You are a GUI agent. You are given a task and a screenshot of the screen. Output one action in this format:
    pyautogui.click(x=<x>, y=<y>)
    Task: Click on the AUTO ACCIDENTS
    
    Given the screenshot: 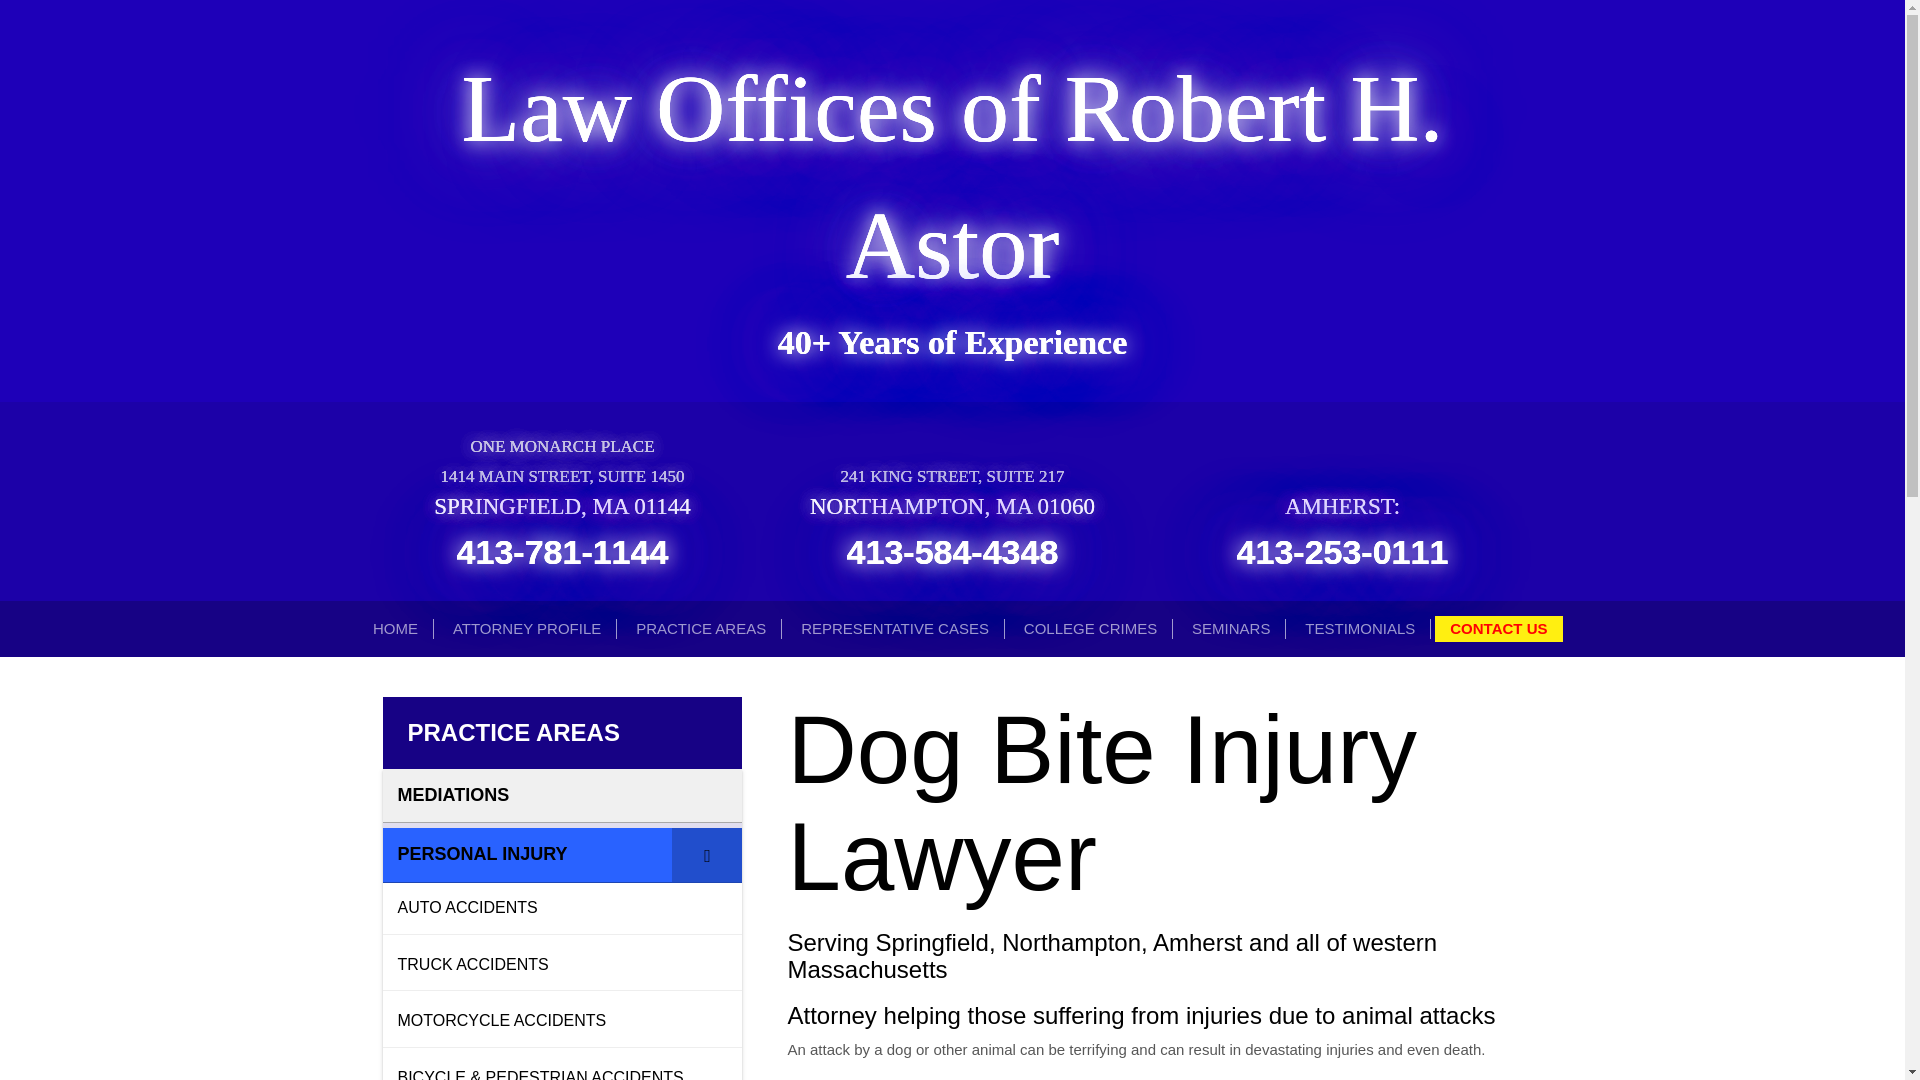 What is the action you would take?
    pyautogui.click(x=562, y=909)
    